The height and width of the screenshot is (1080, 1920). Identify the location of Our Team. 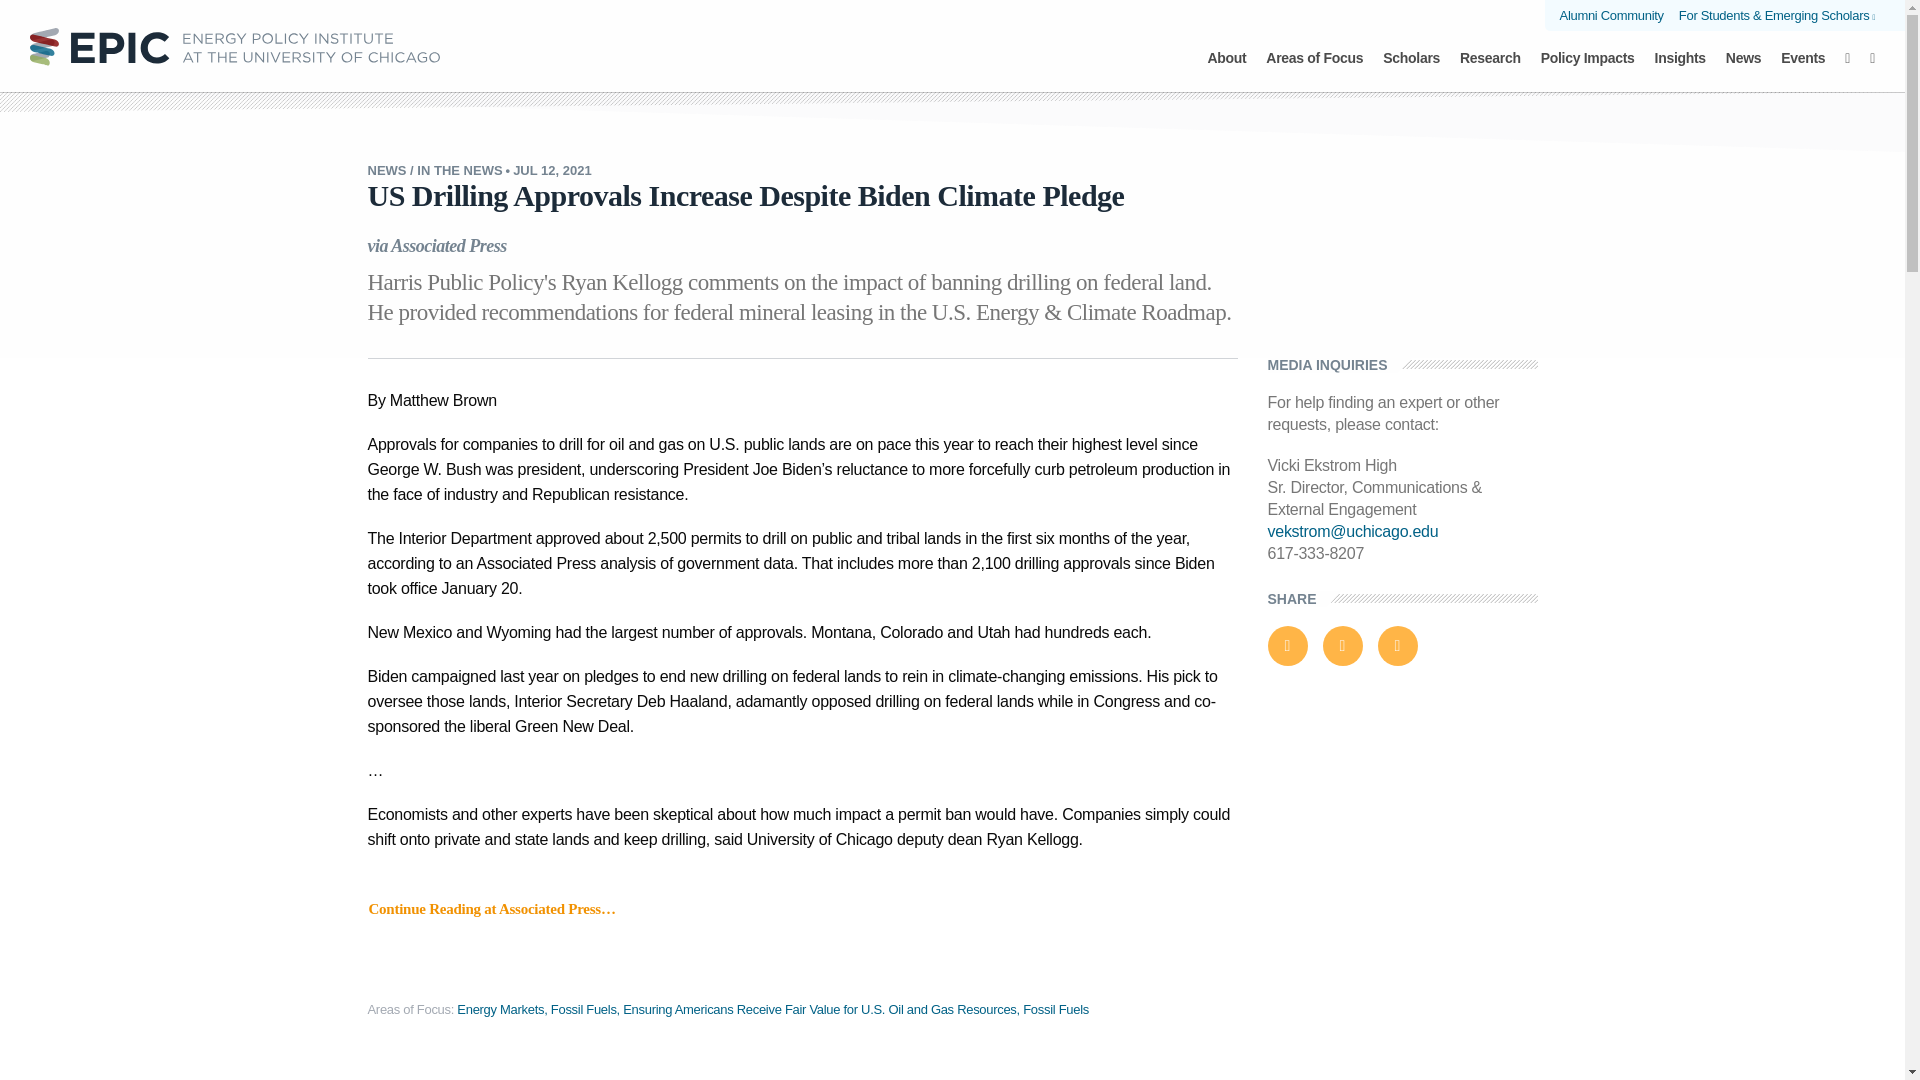
(683, 52).